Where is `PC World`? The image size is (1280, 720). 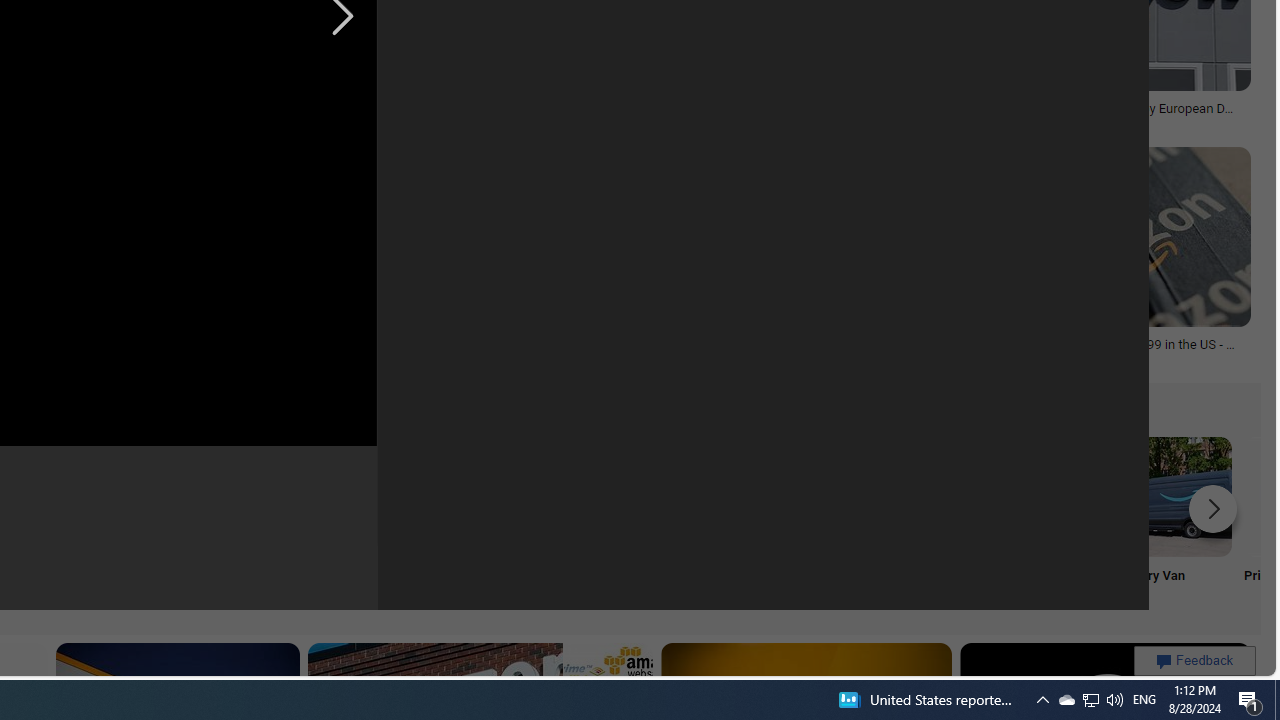 PC World is located at coordinates (320, 123).